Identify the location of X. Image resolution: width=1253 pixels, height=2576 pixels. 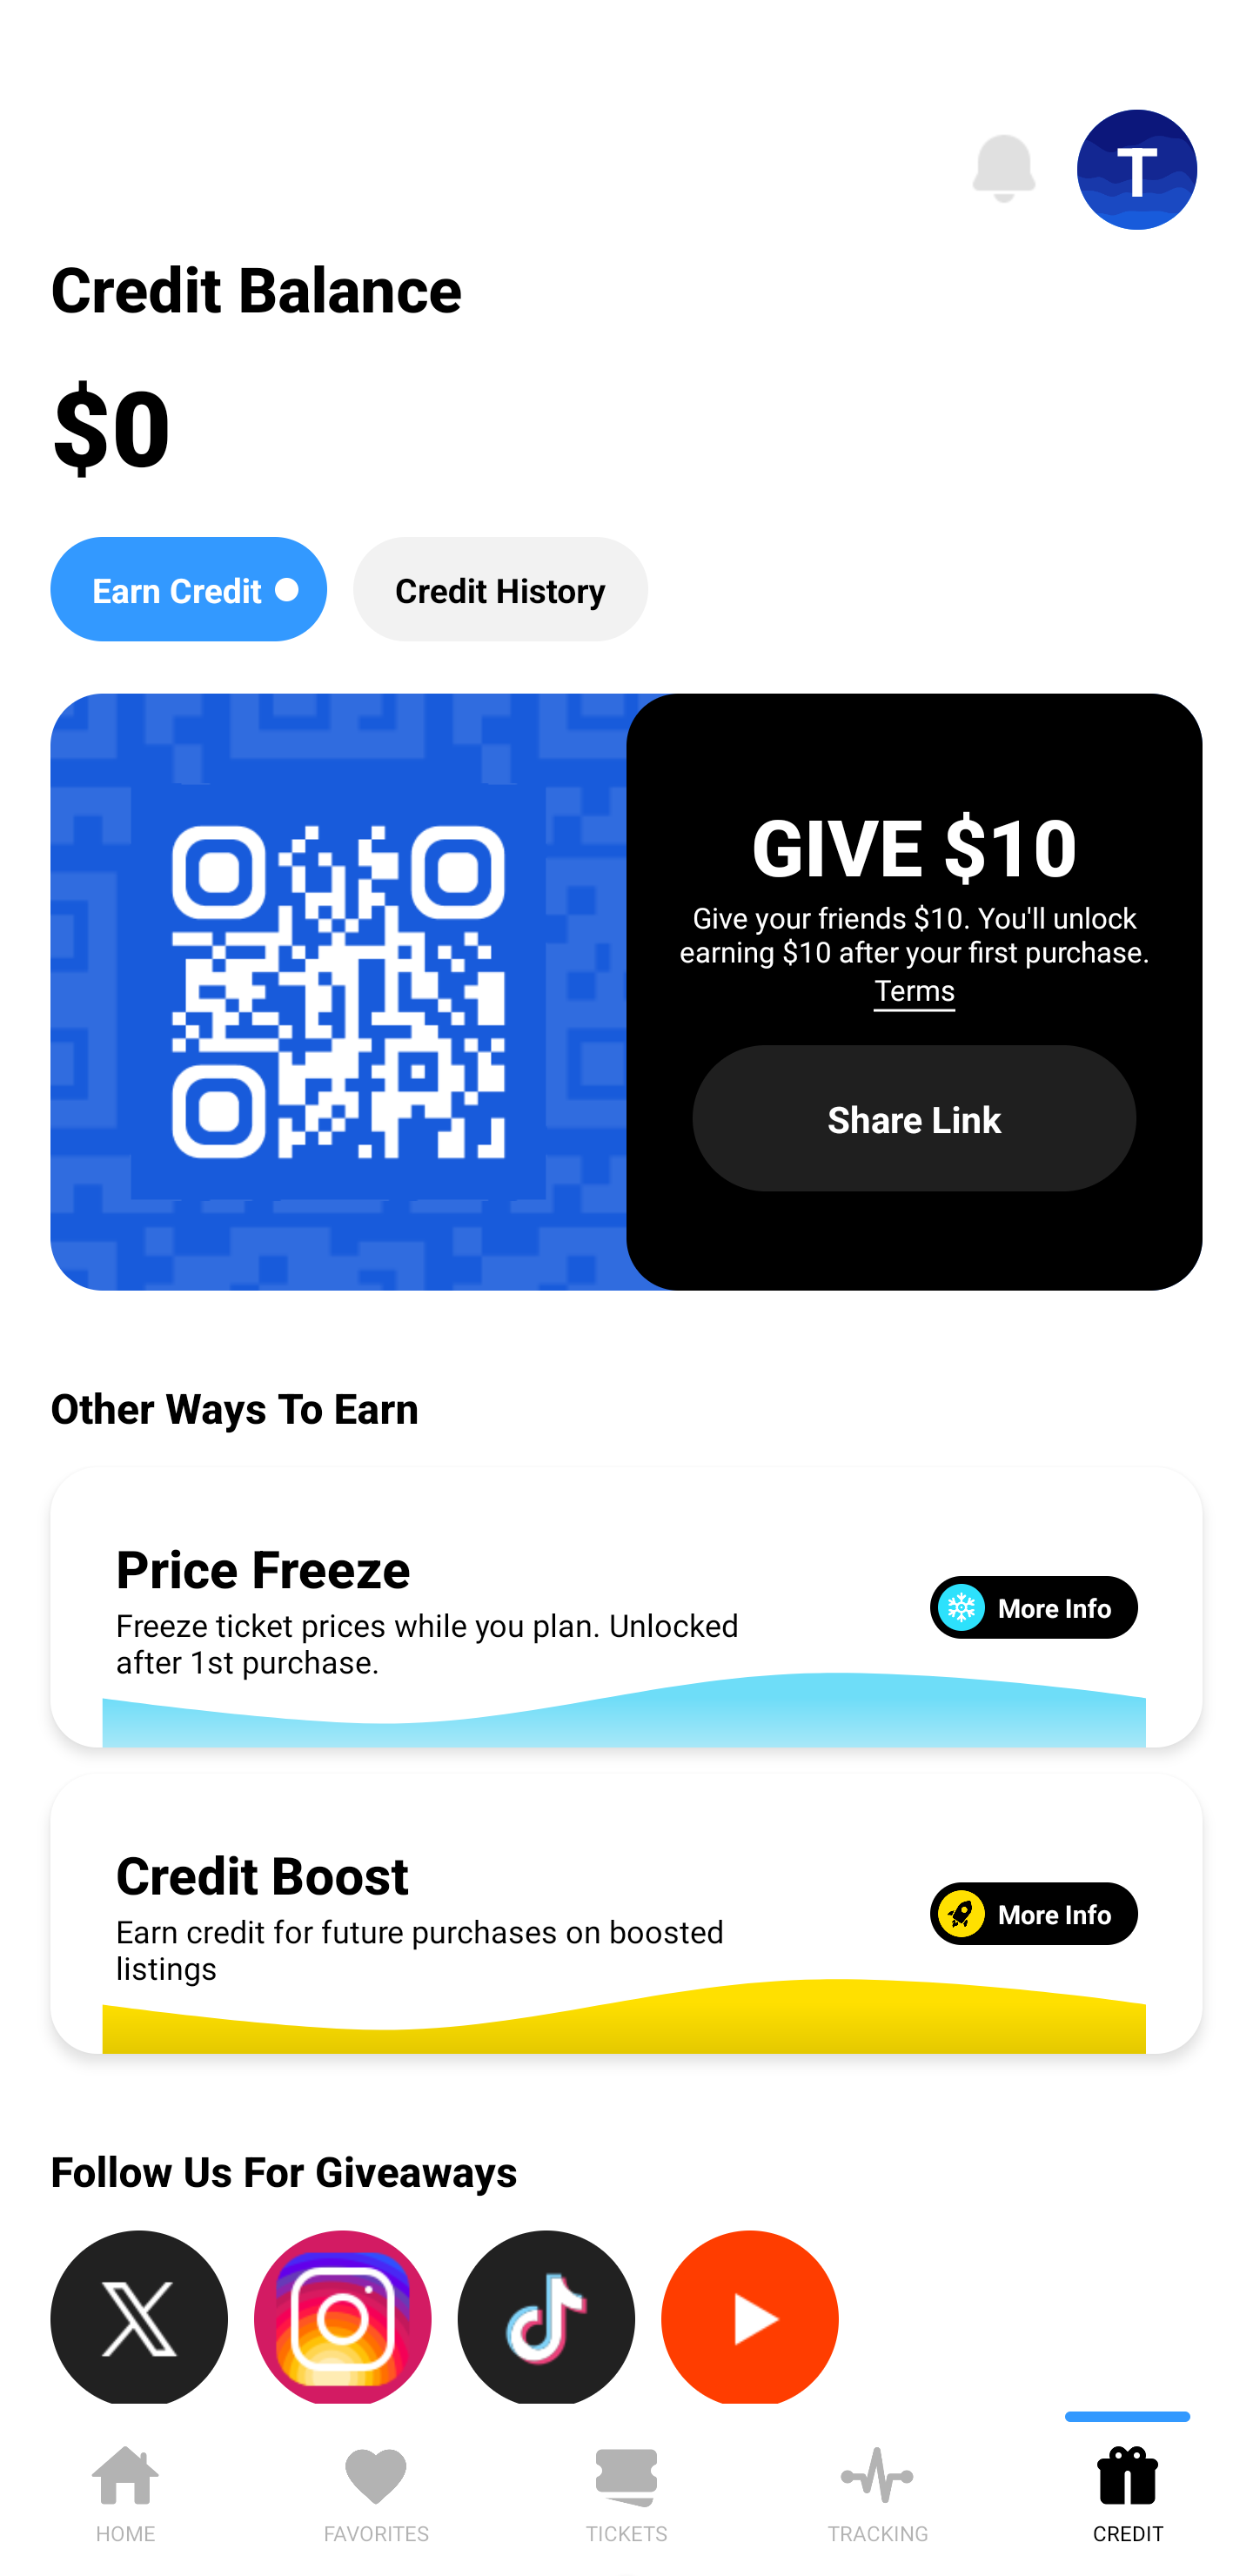
(139, 2317).